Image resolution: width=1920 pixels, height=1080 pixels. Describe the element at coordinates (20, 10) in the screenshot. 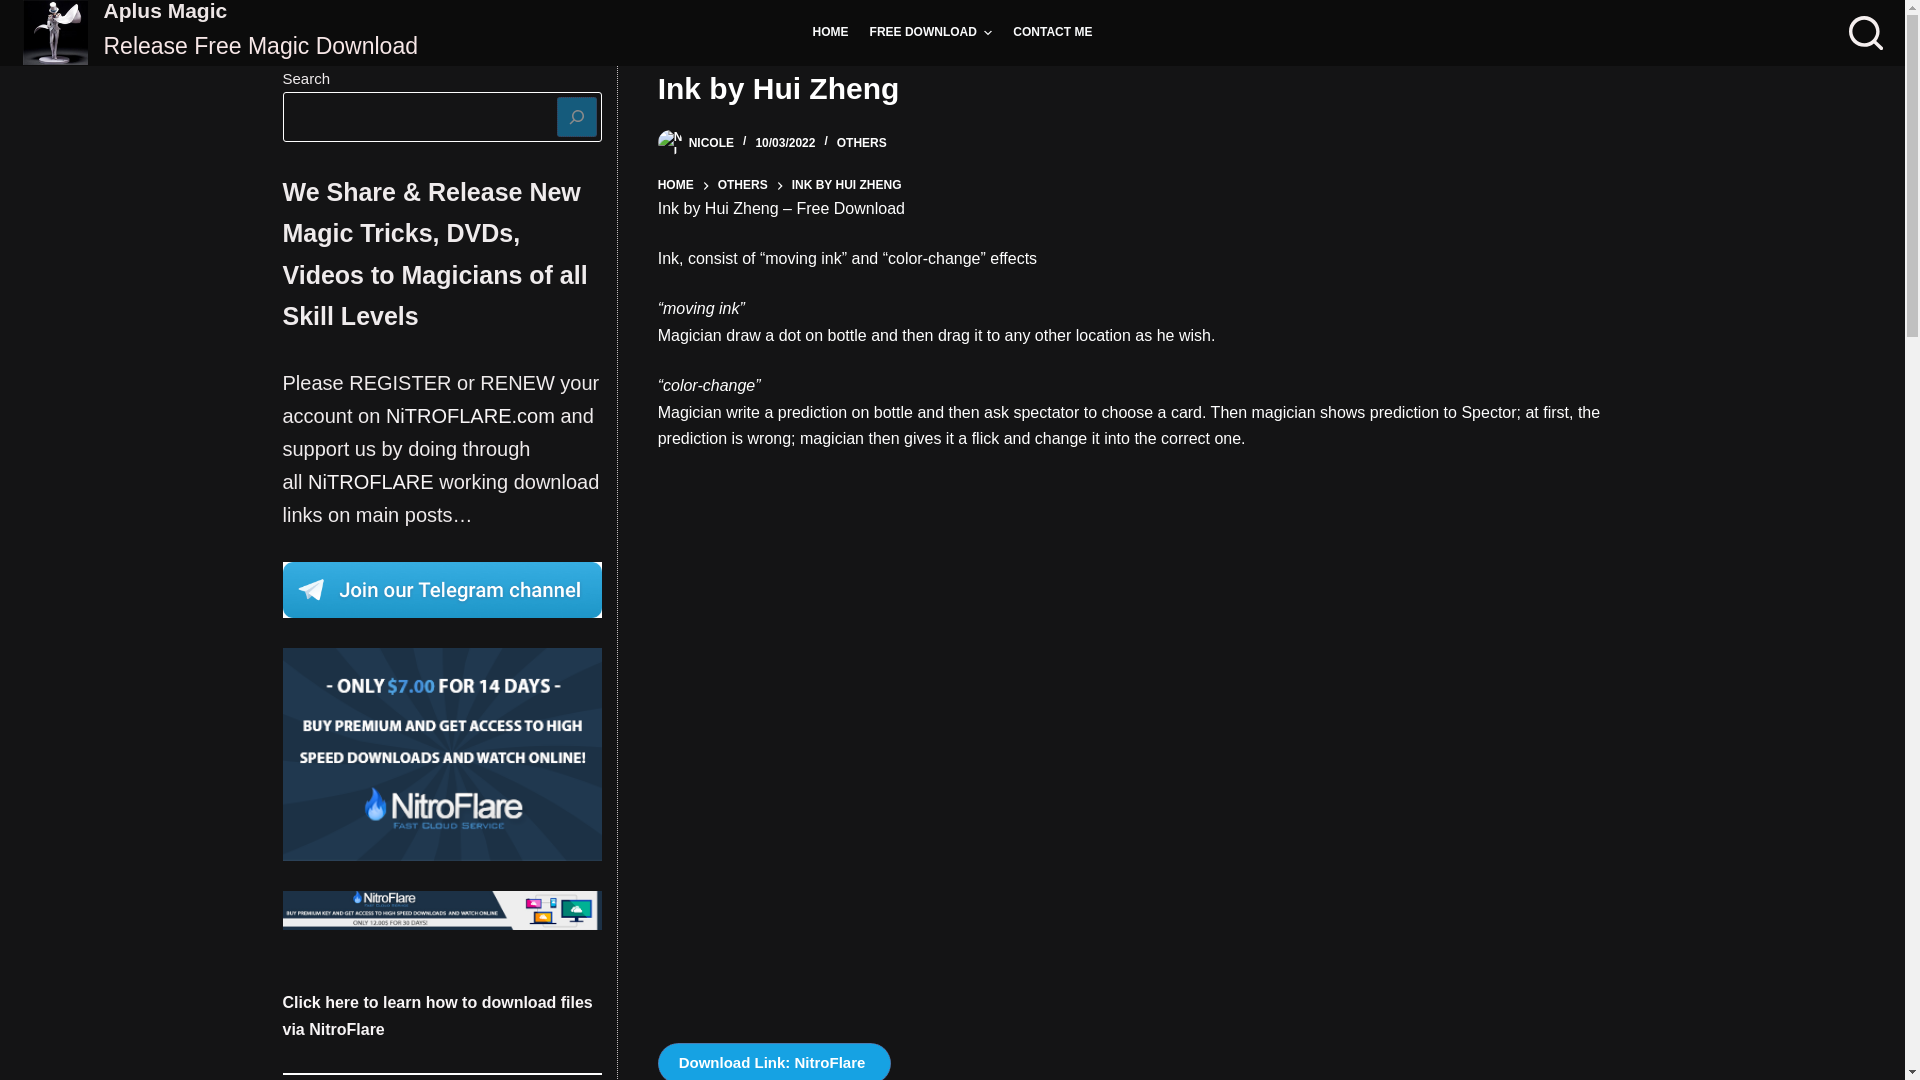

I see `Skip to content` at that location.